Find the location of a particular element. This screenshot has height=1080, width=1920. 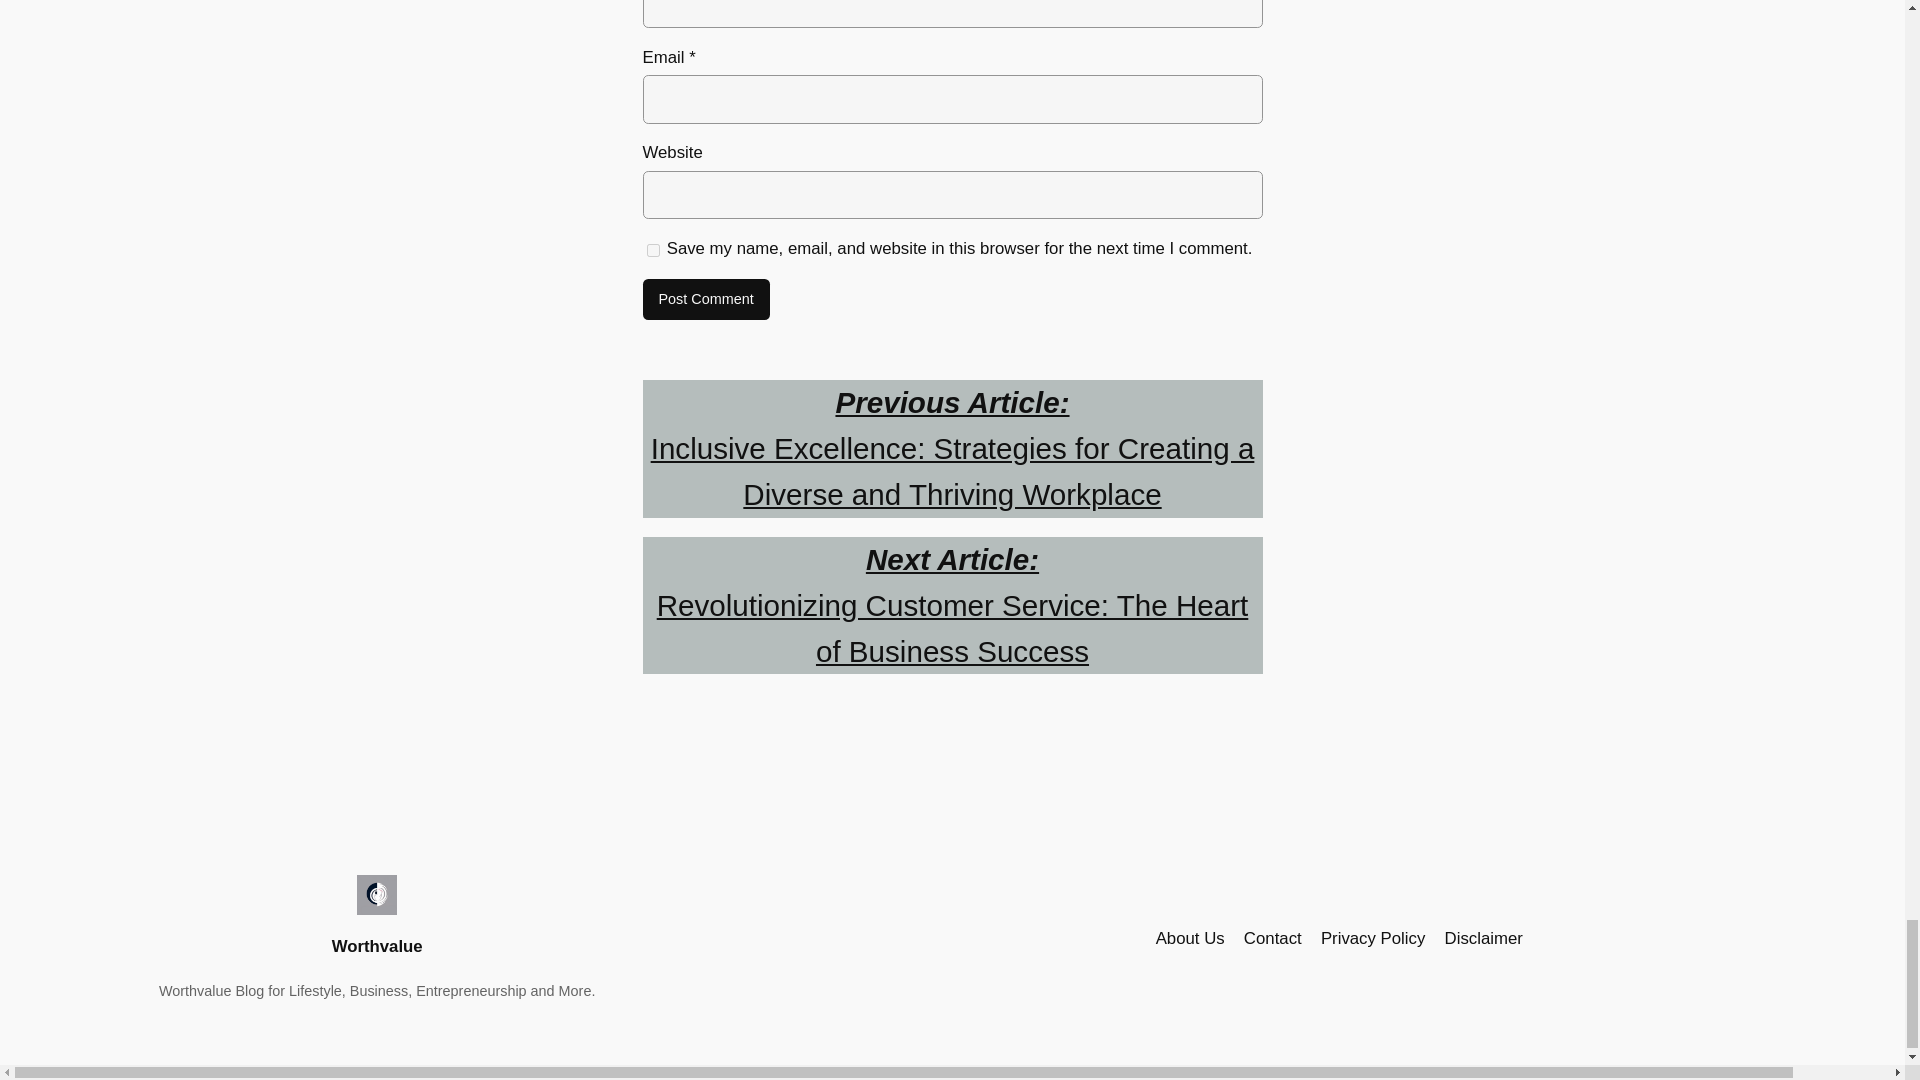

Privacy Policy is located at coordinates (1372, 938).